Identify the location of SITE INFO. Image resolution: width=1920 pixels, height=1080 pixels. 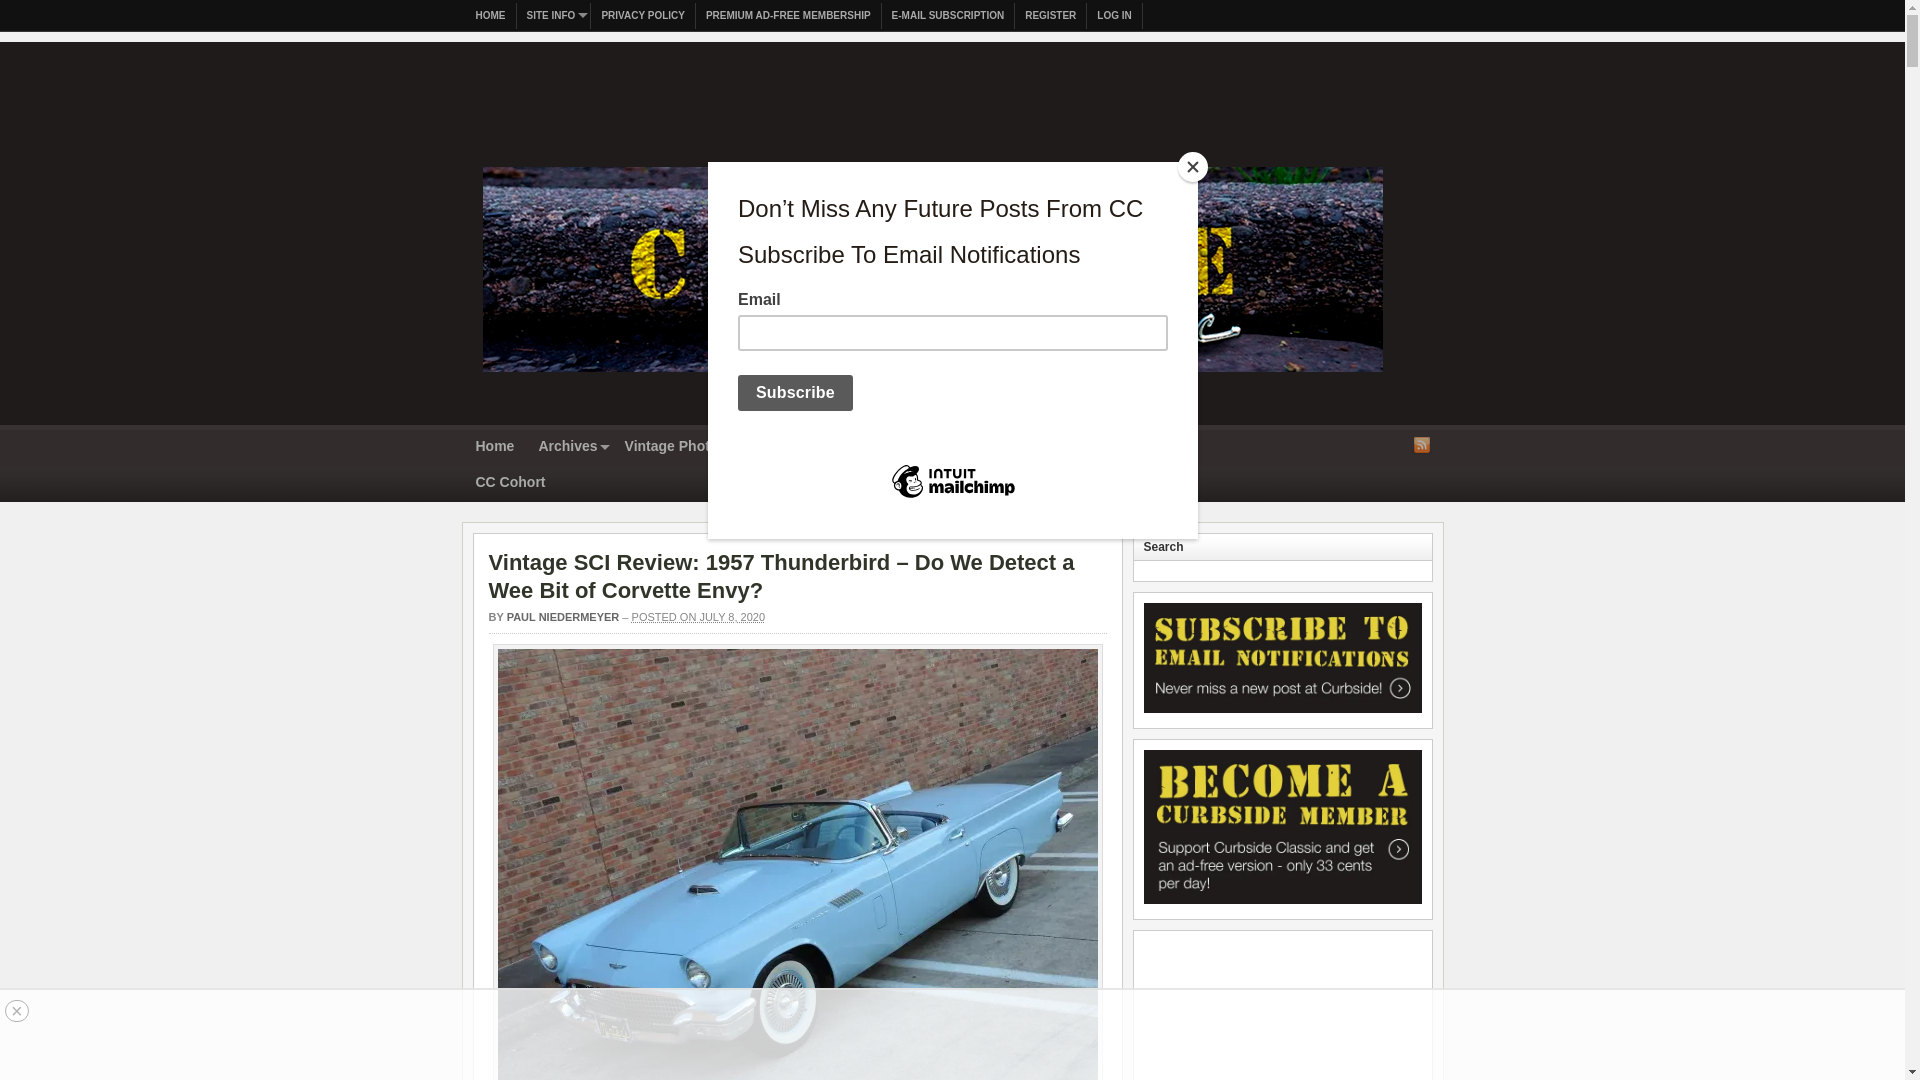
(554, 16).